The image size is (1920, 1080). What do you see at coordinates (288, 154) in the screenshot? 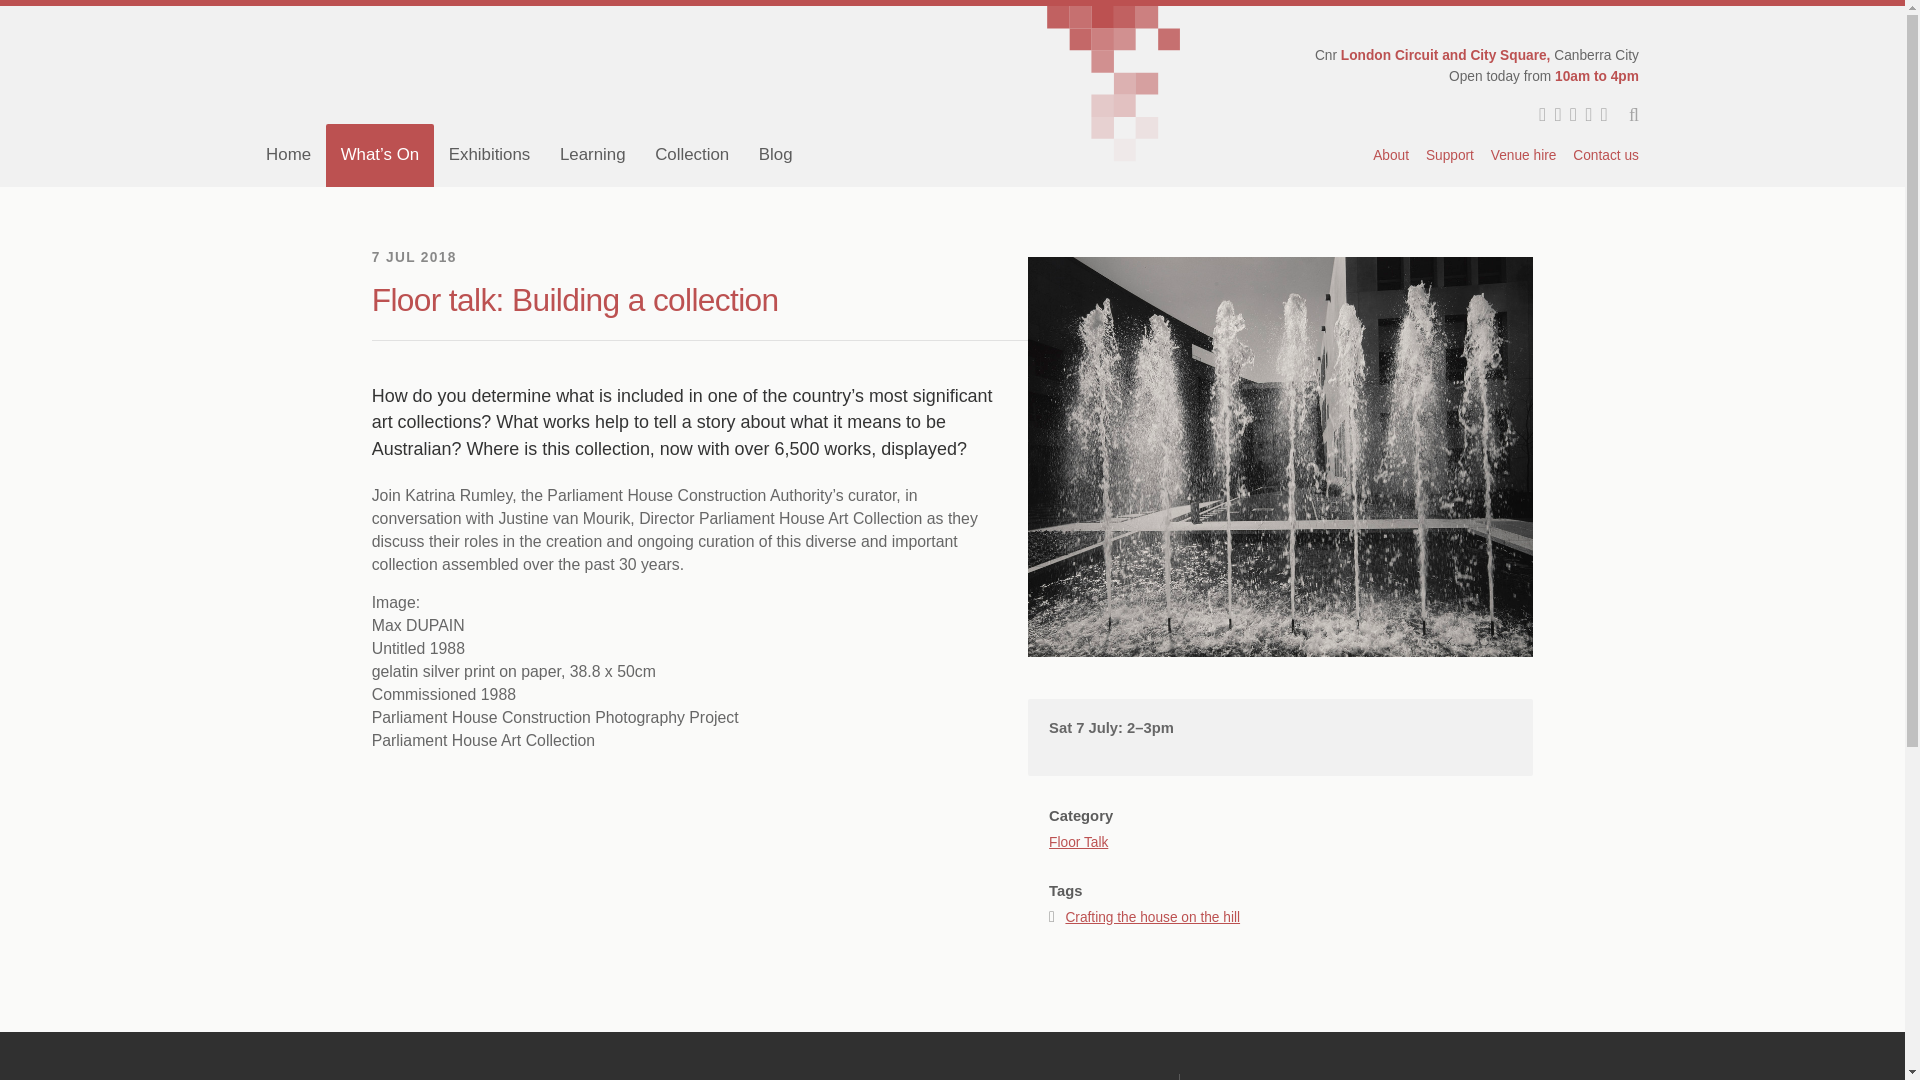
I see `Home` at bounding box center [288, 154].